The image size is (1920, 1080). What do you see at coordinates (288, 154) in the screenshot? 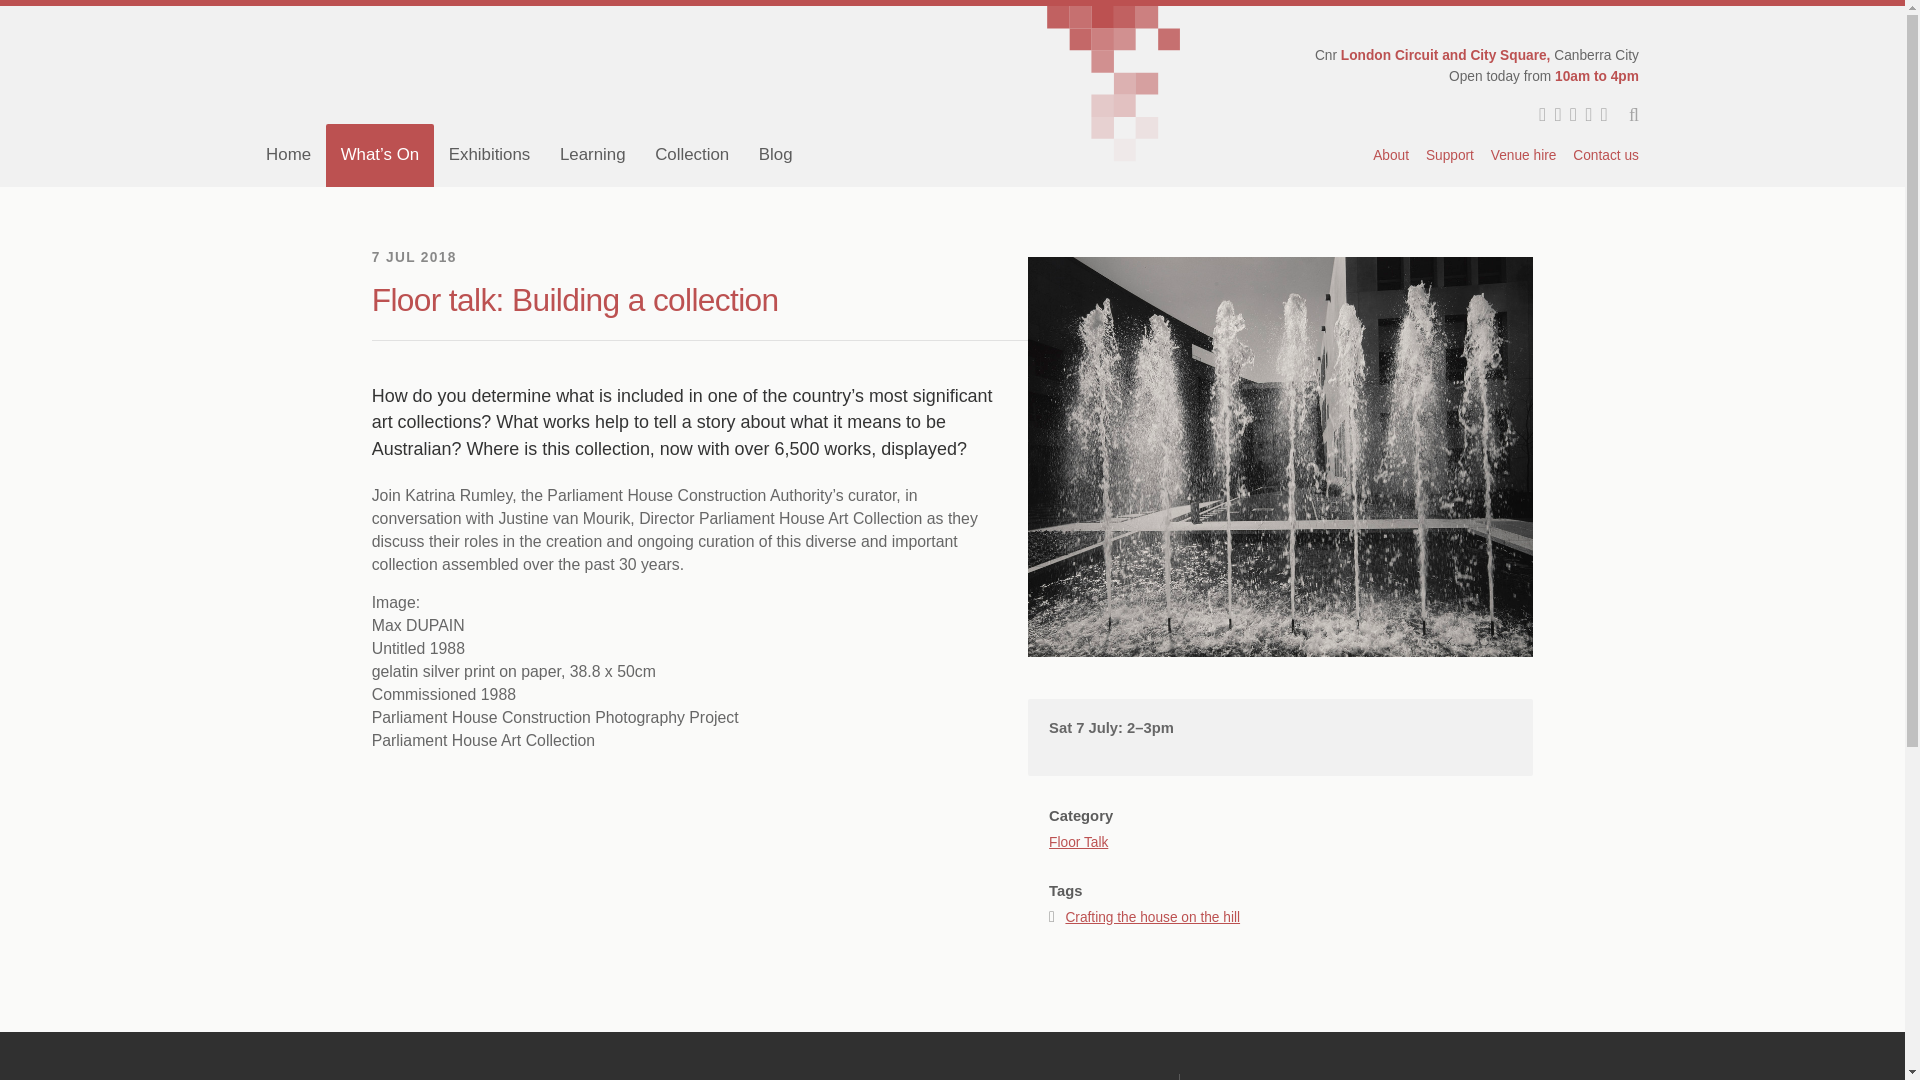
I see `Home` at bounding box center [288, 154].